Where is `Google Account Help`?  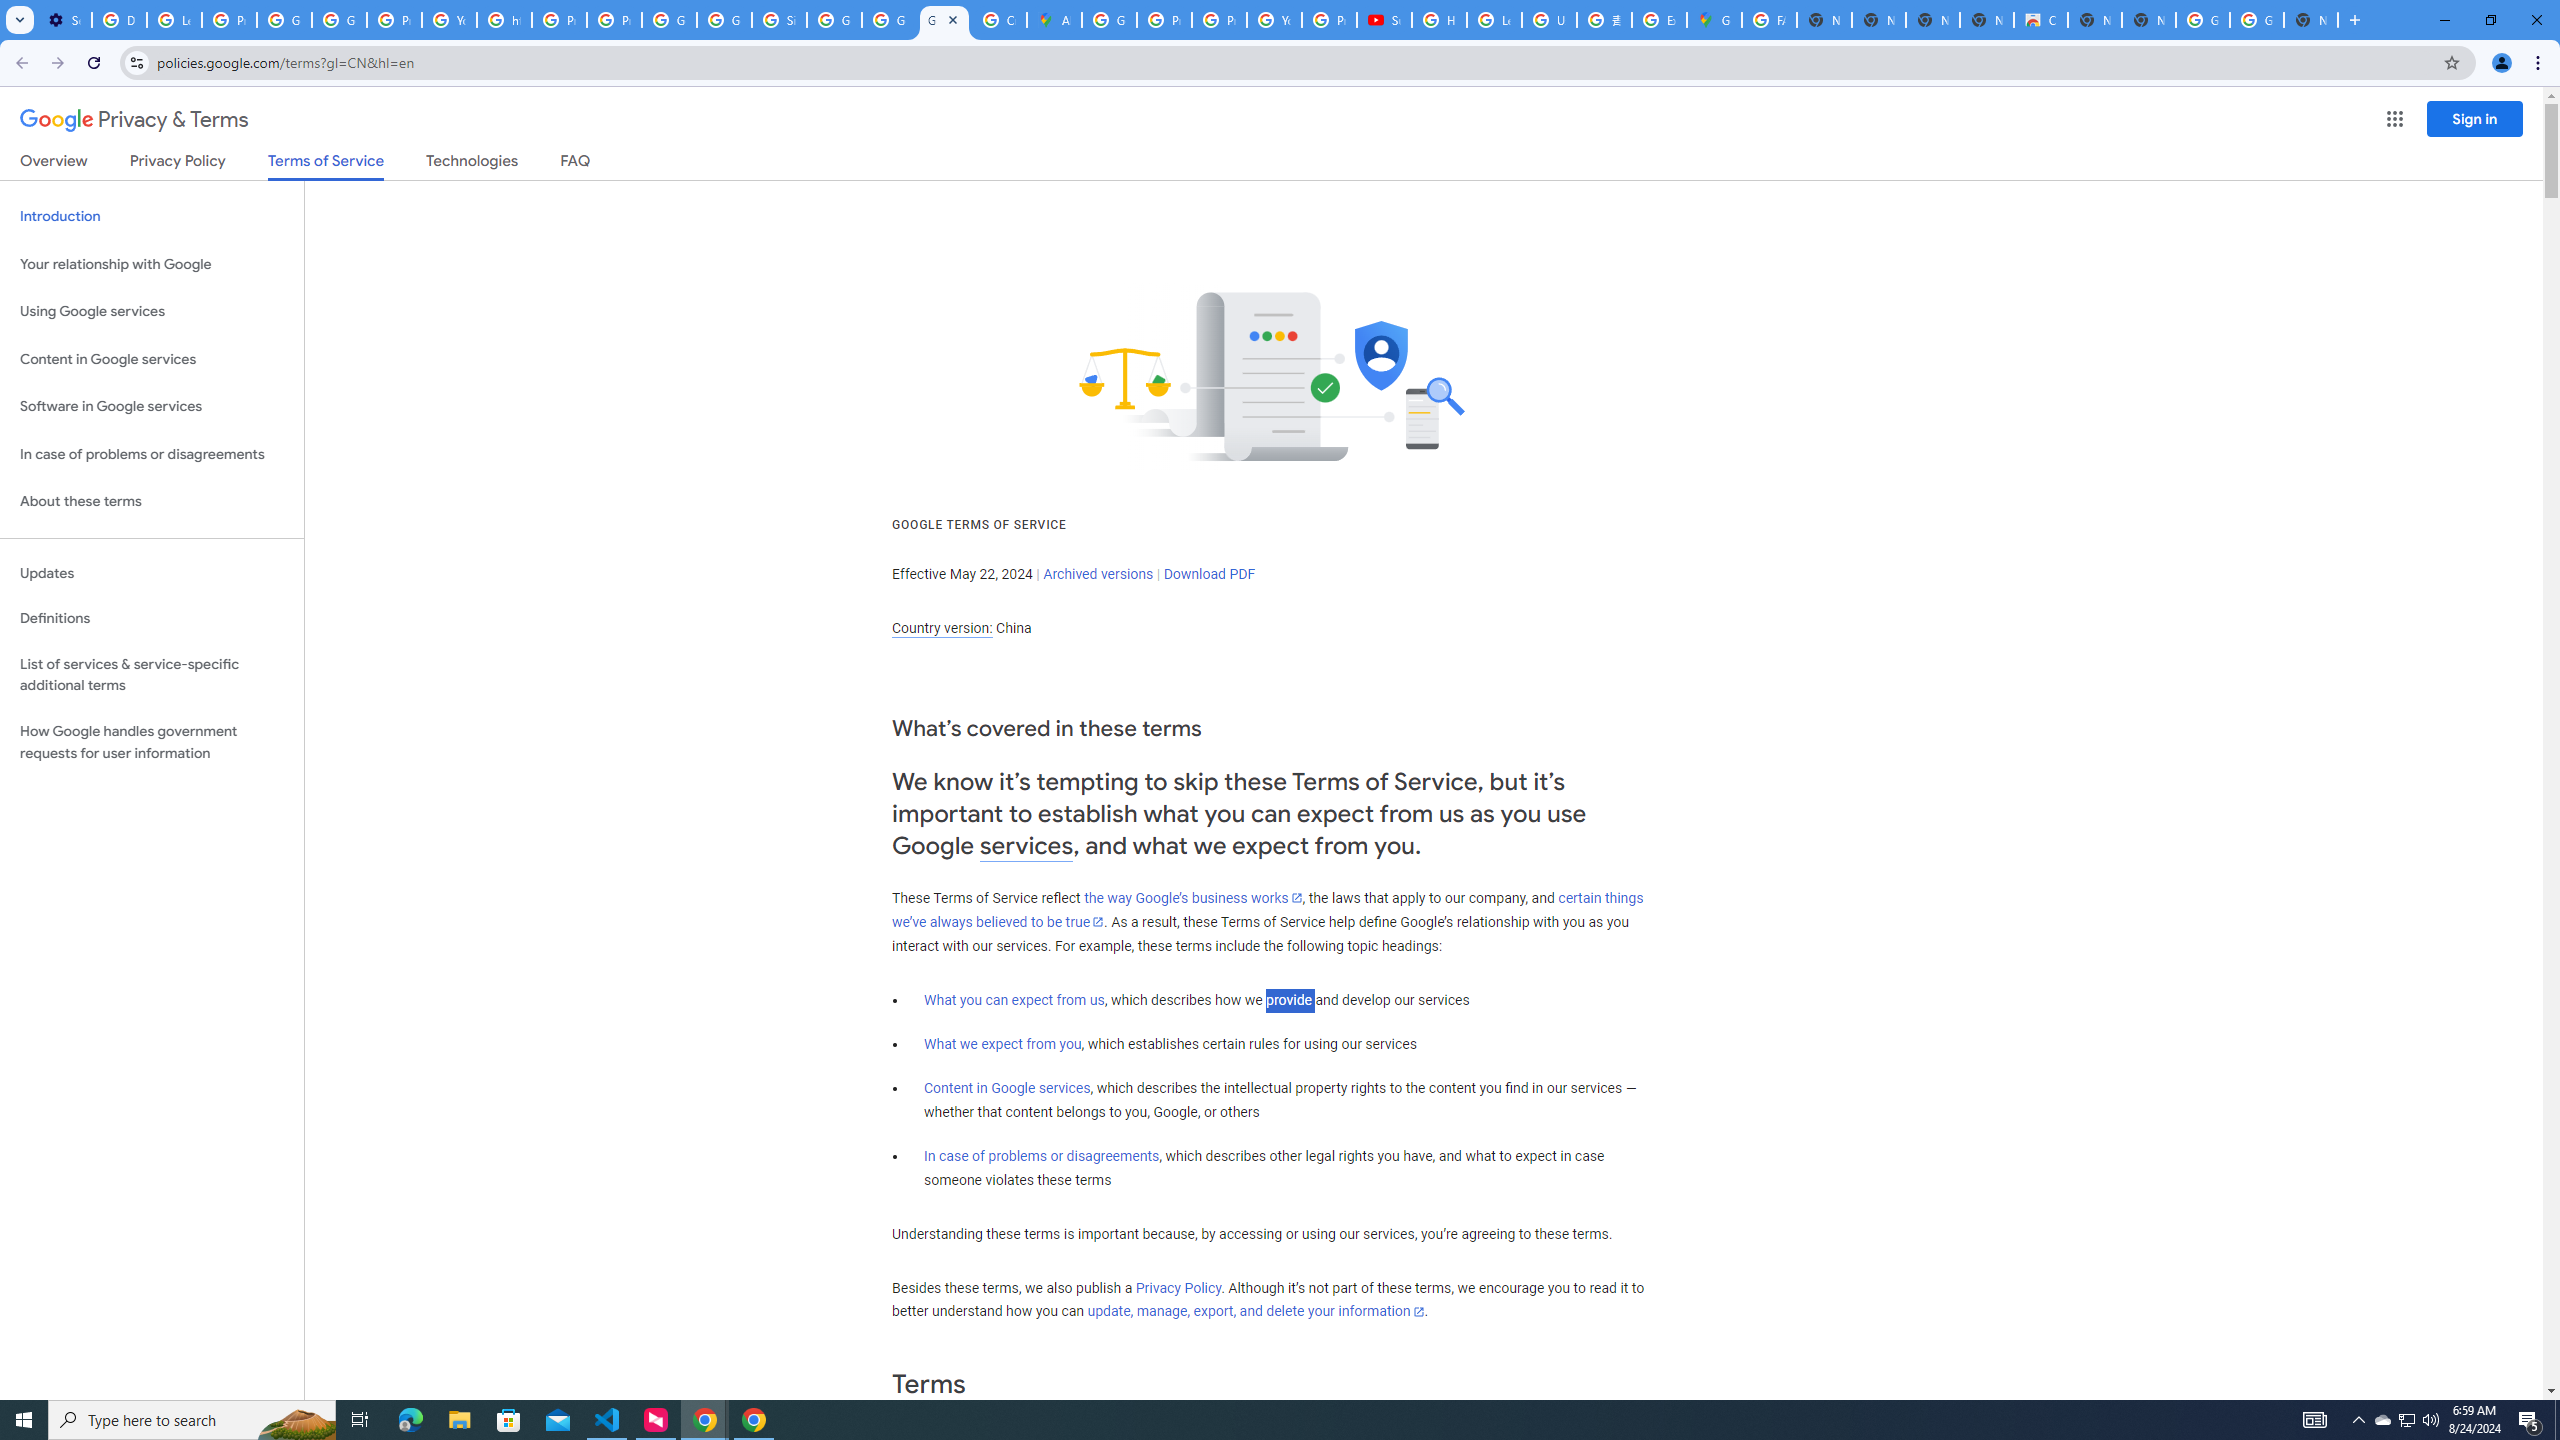 Google Account Help is located at coordinates (339, 20).